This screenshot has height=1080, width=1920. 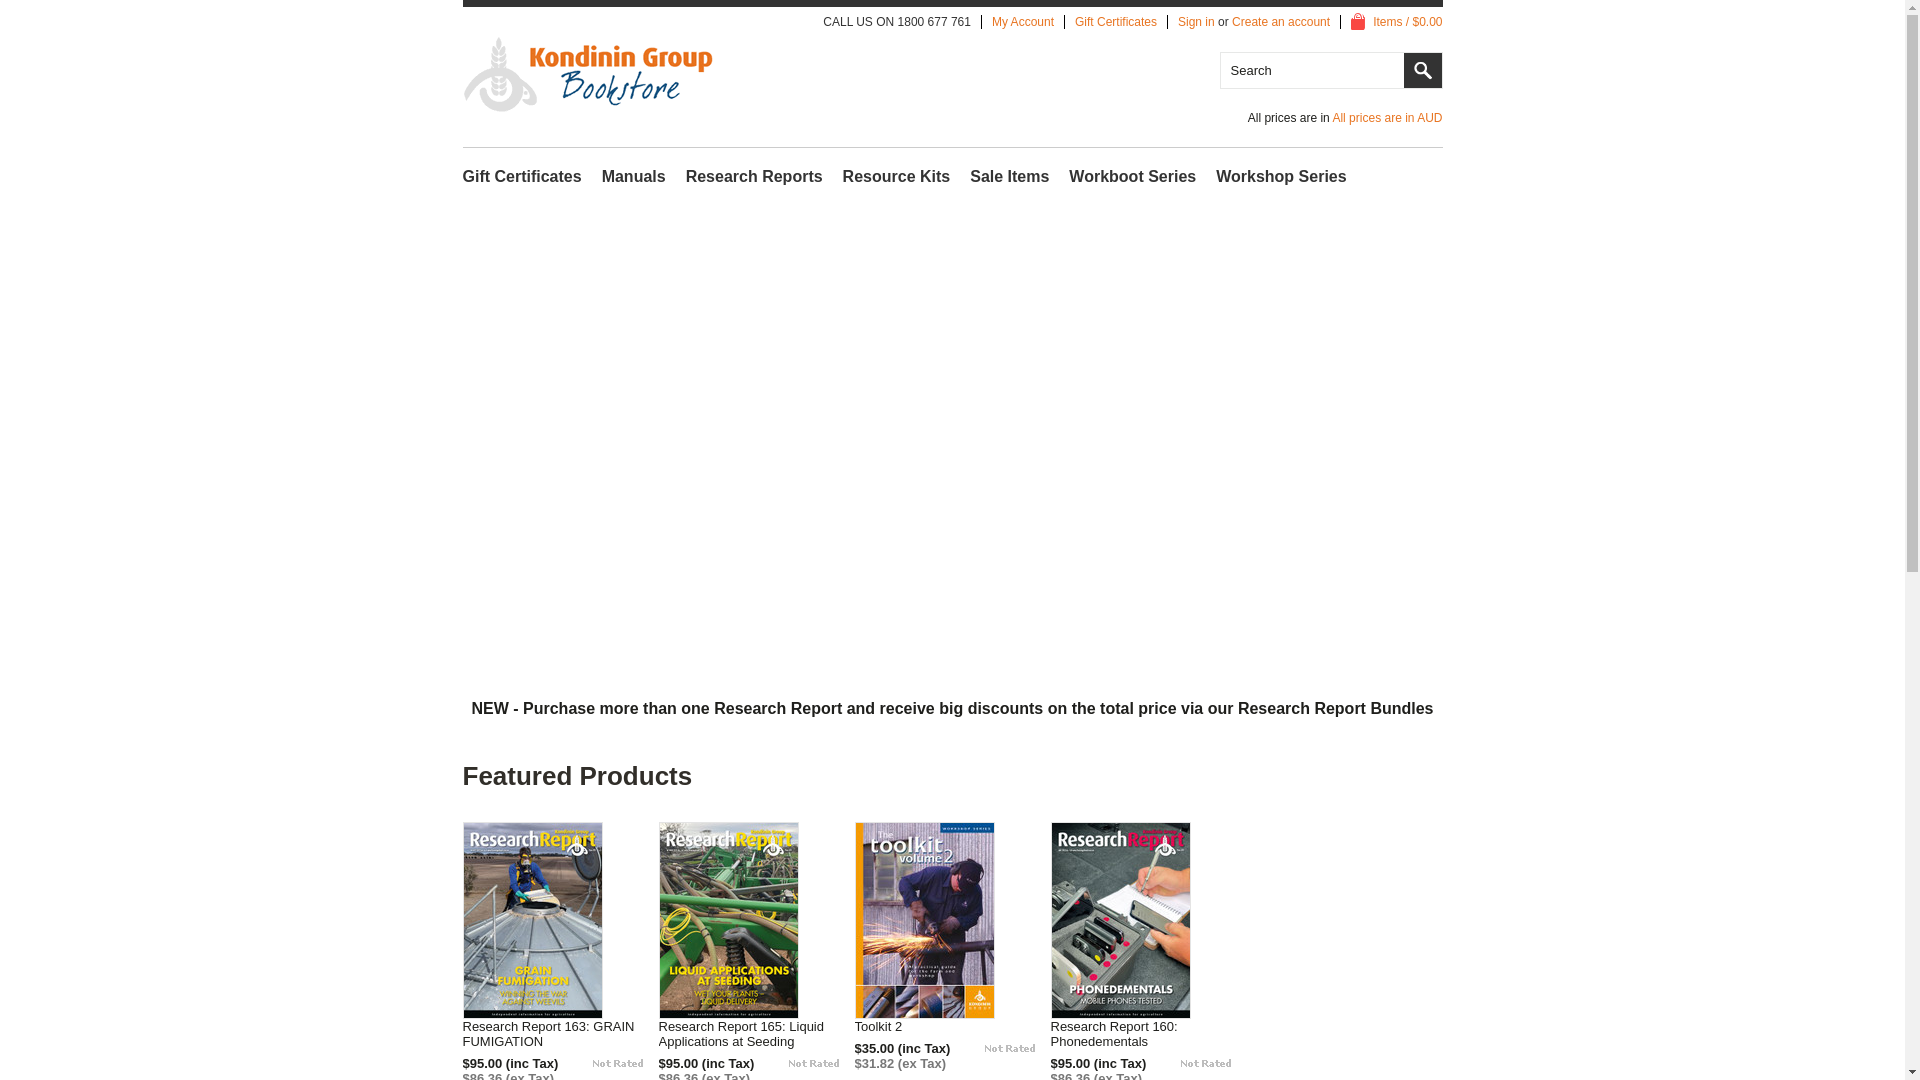 I want to click on Workboot Series, so click(x=1132, y=177).